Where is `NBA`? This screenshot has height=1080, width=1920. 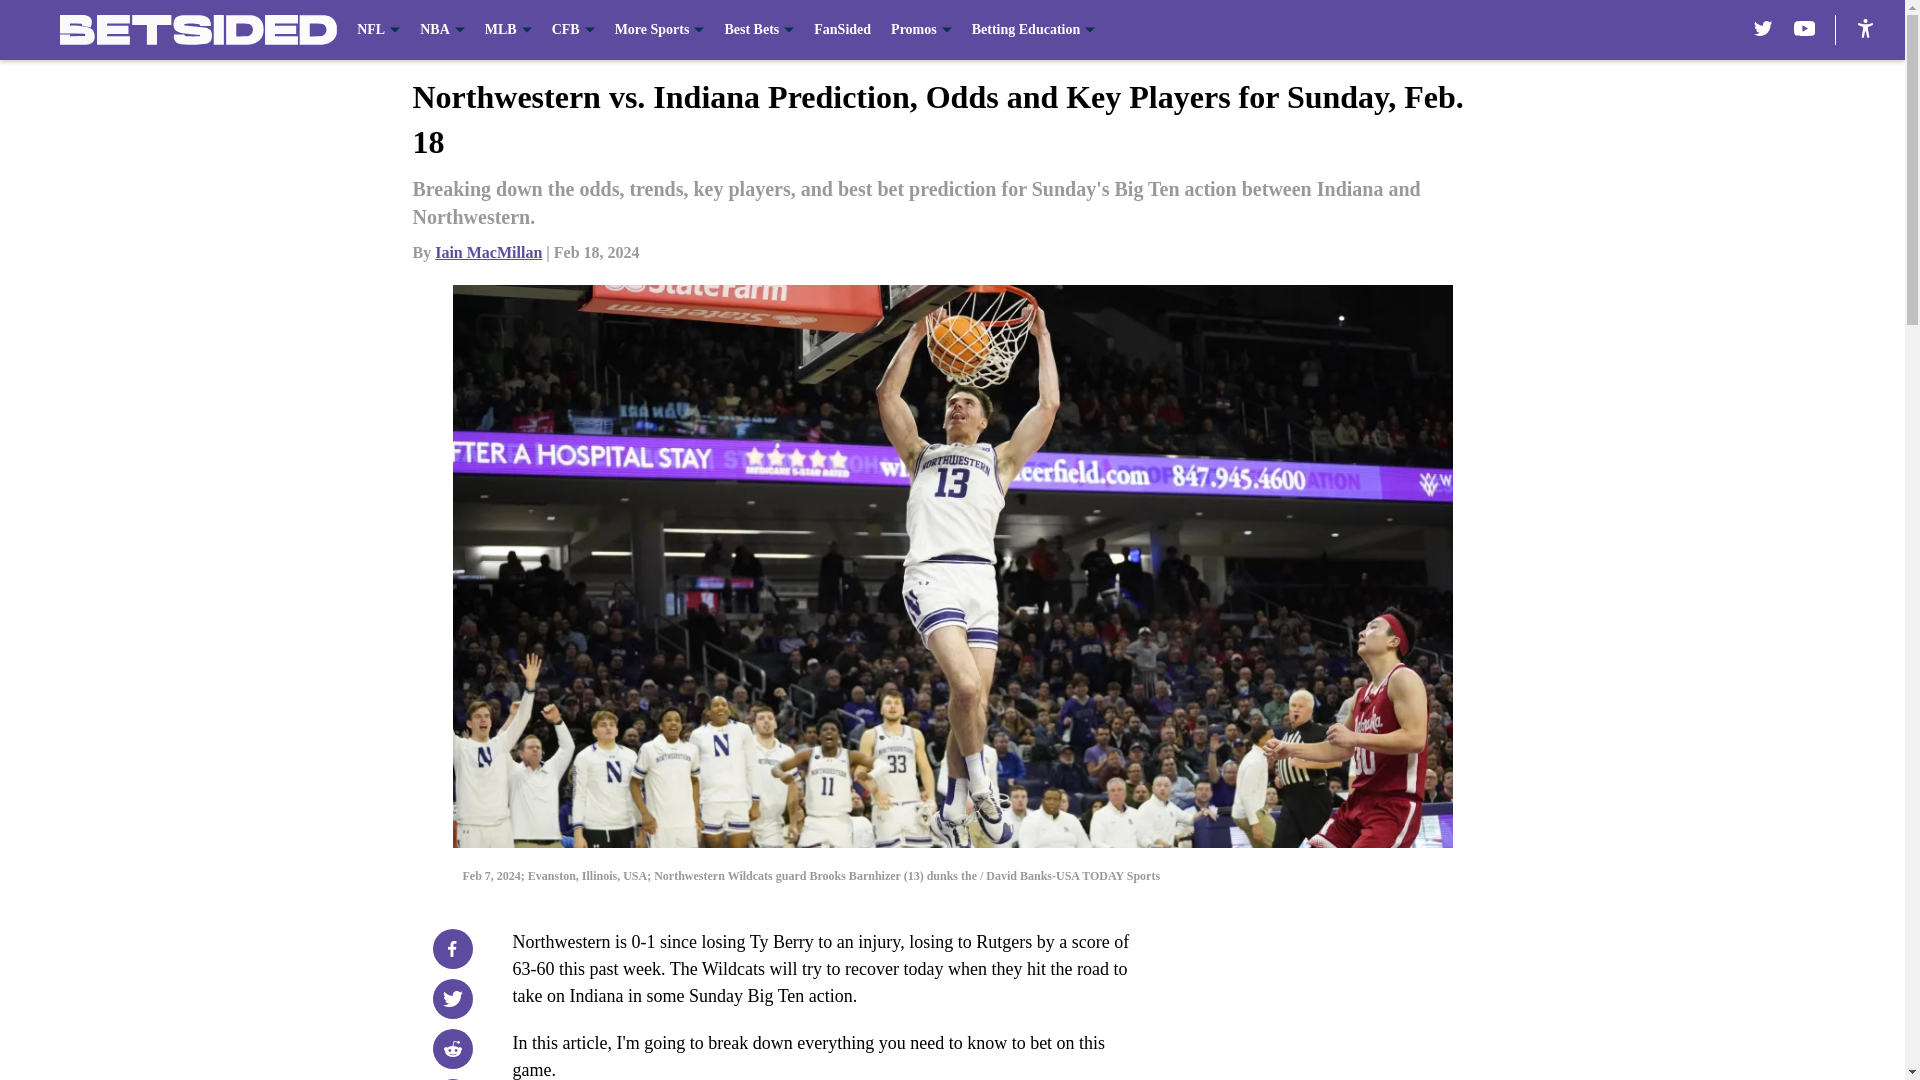 NBA is located at coordinates (442, 30).